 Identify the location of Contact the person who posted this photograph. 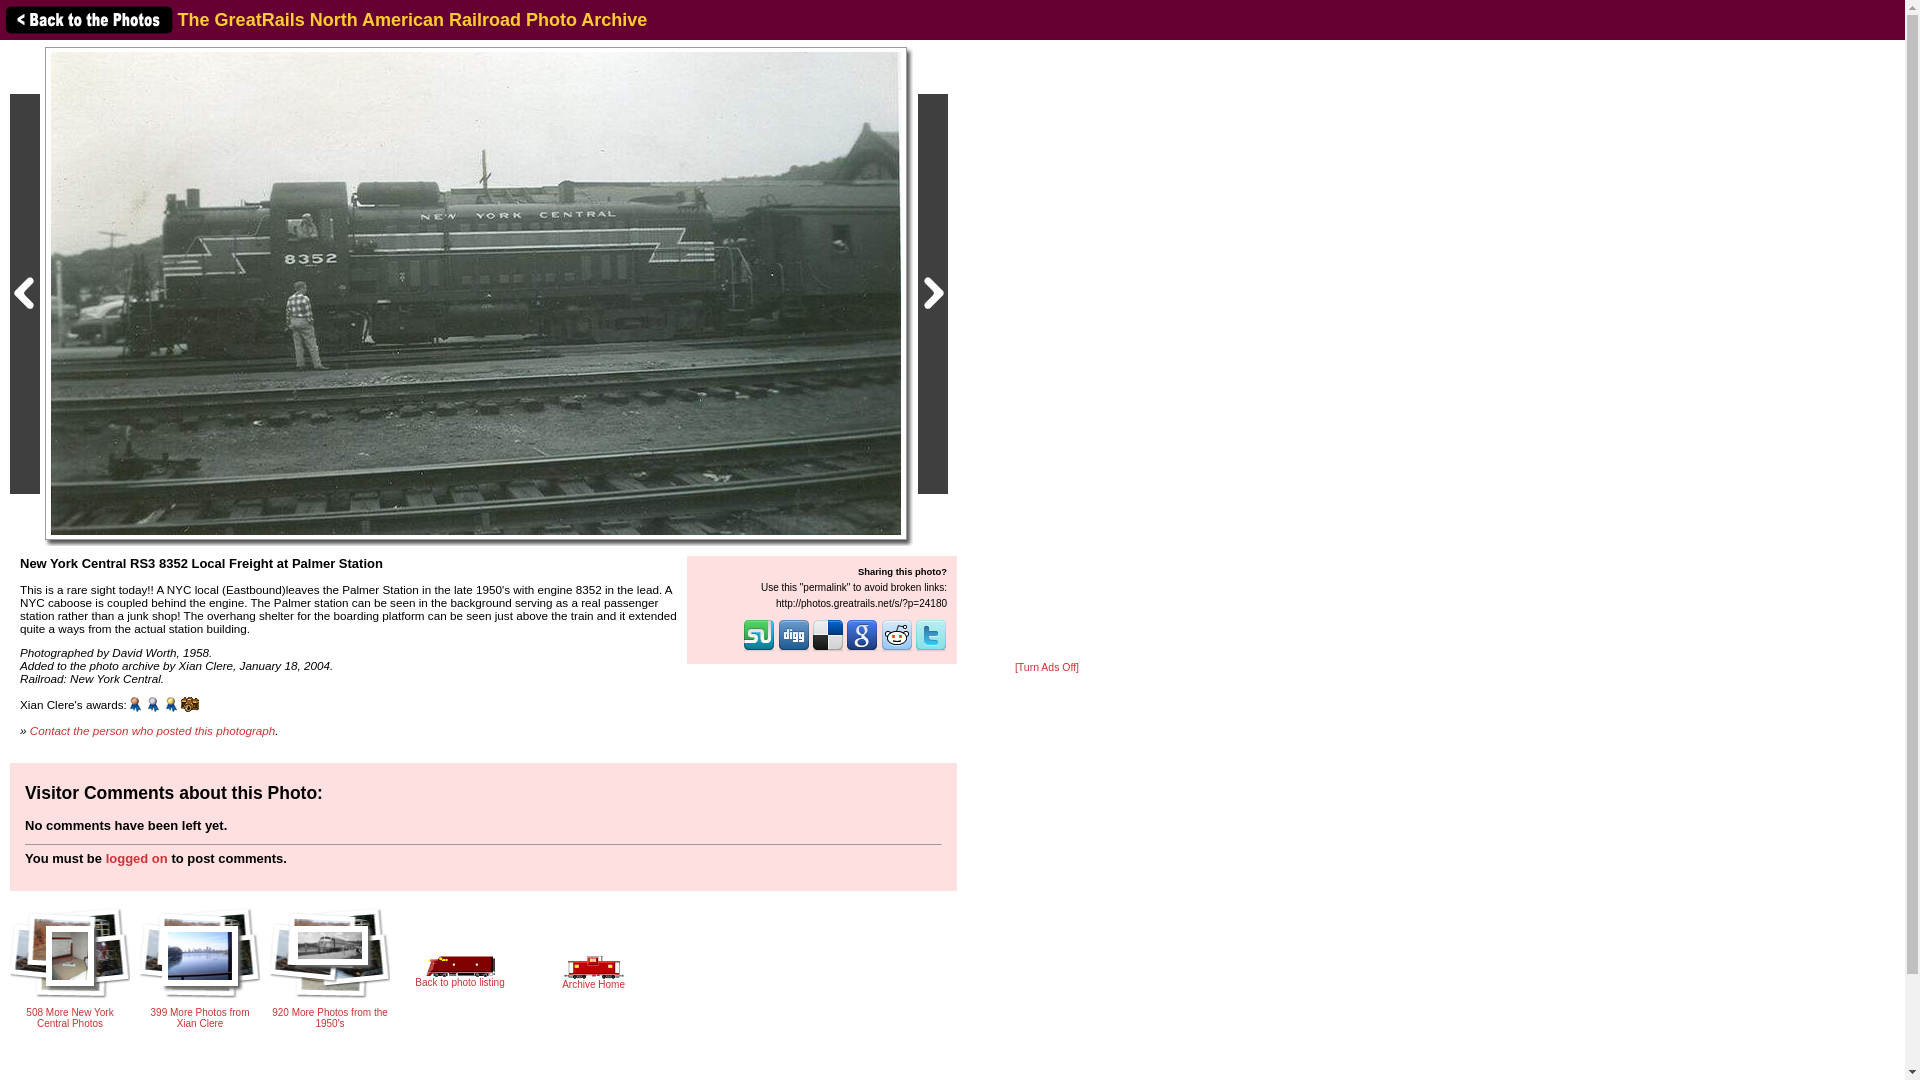
(153, 730).